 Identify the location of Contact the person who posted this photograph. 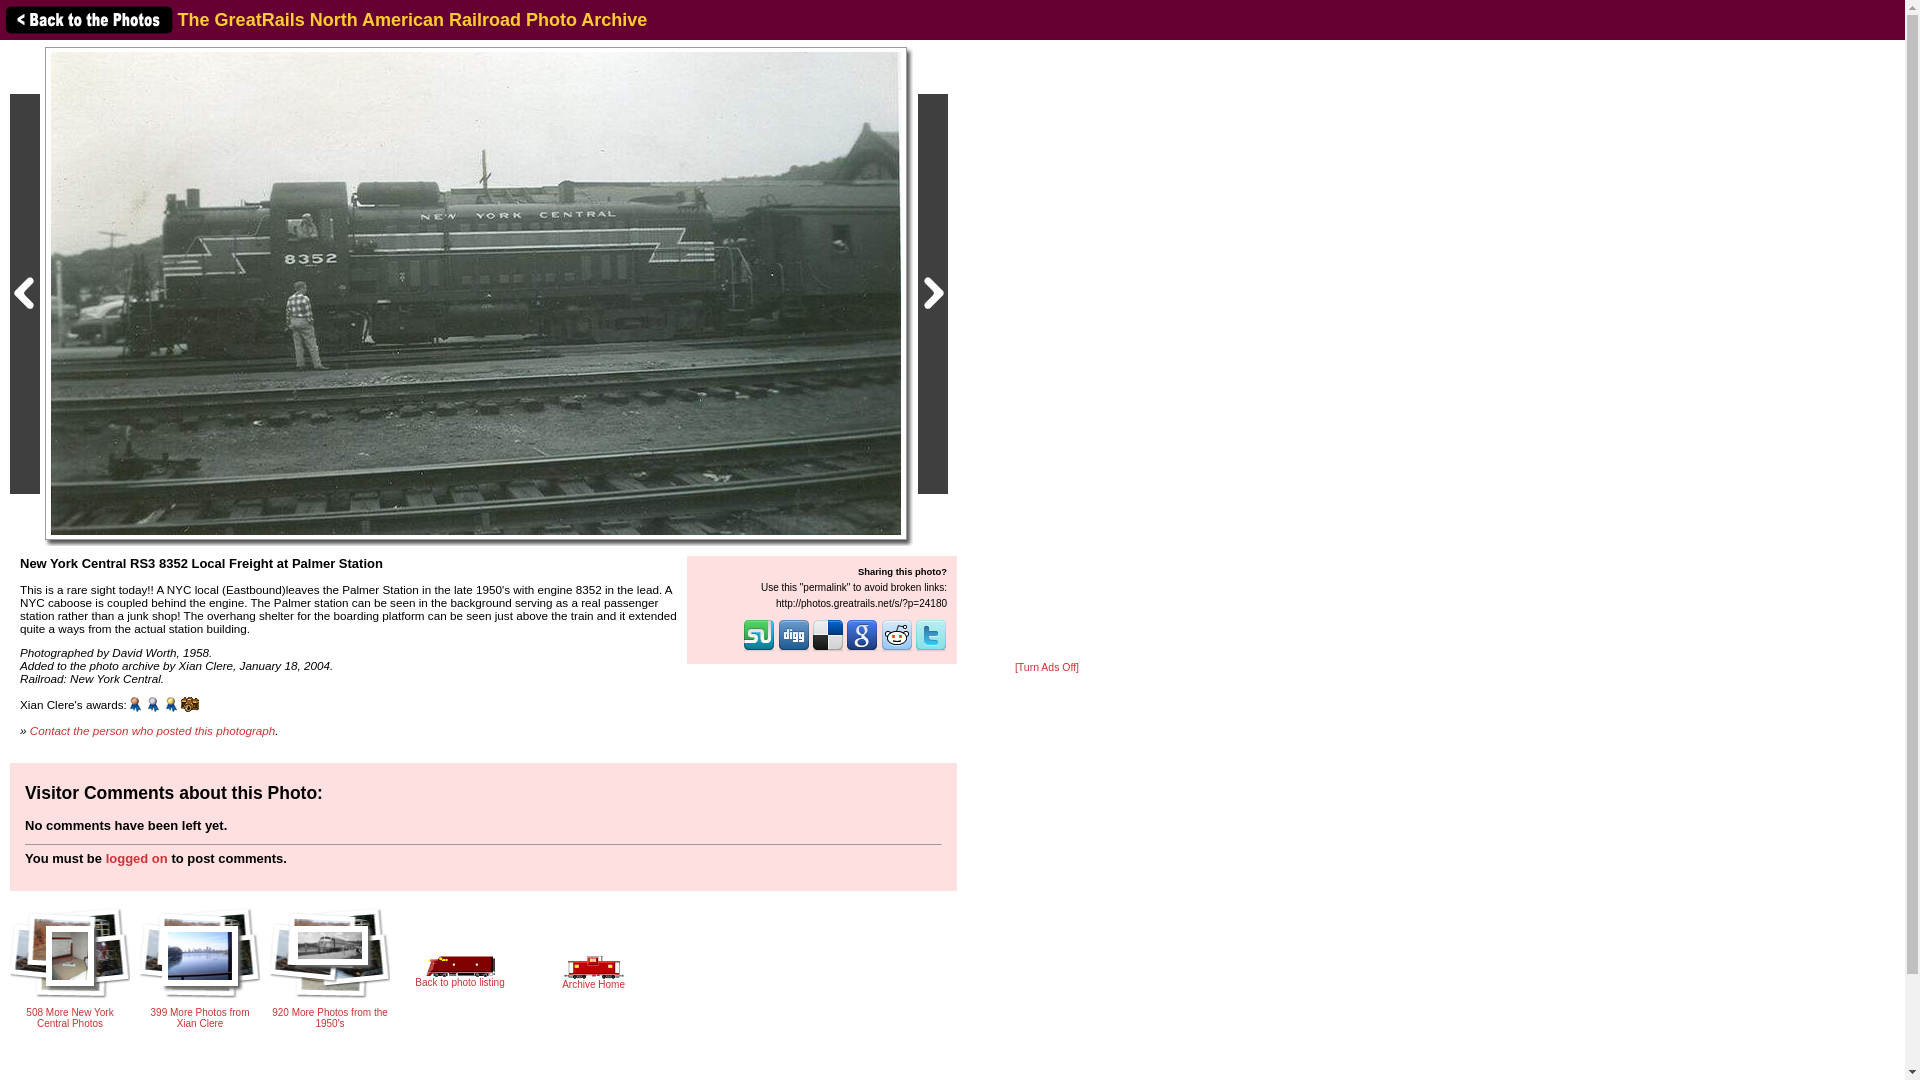
(153, 730).